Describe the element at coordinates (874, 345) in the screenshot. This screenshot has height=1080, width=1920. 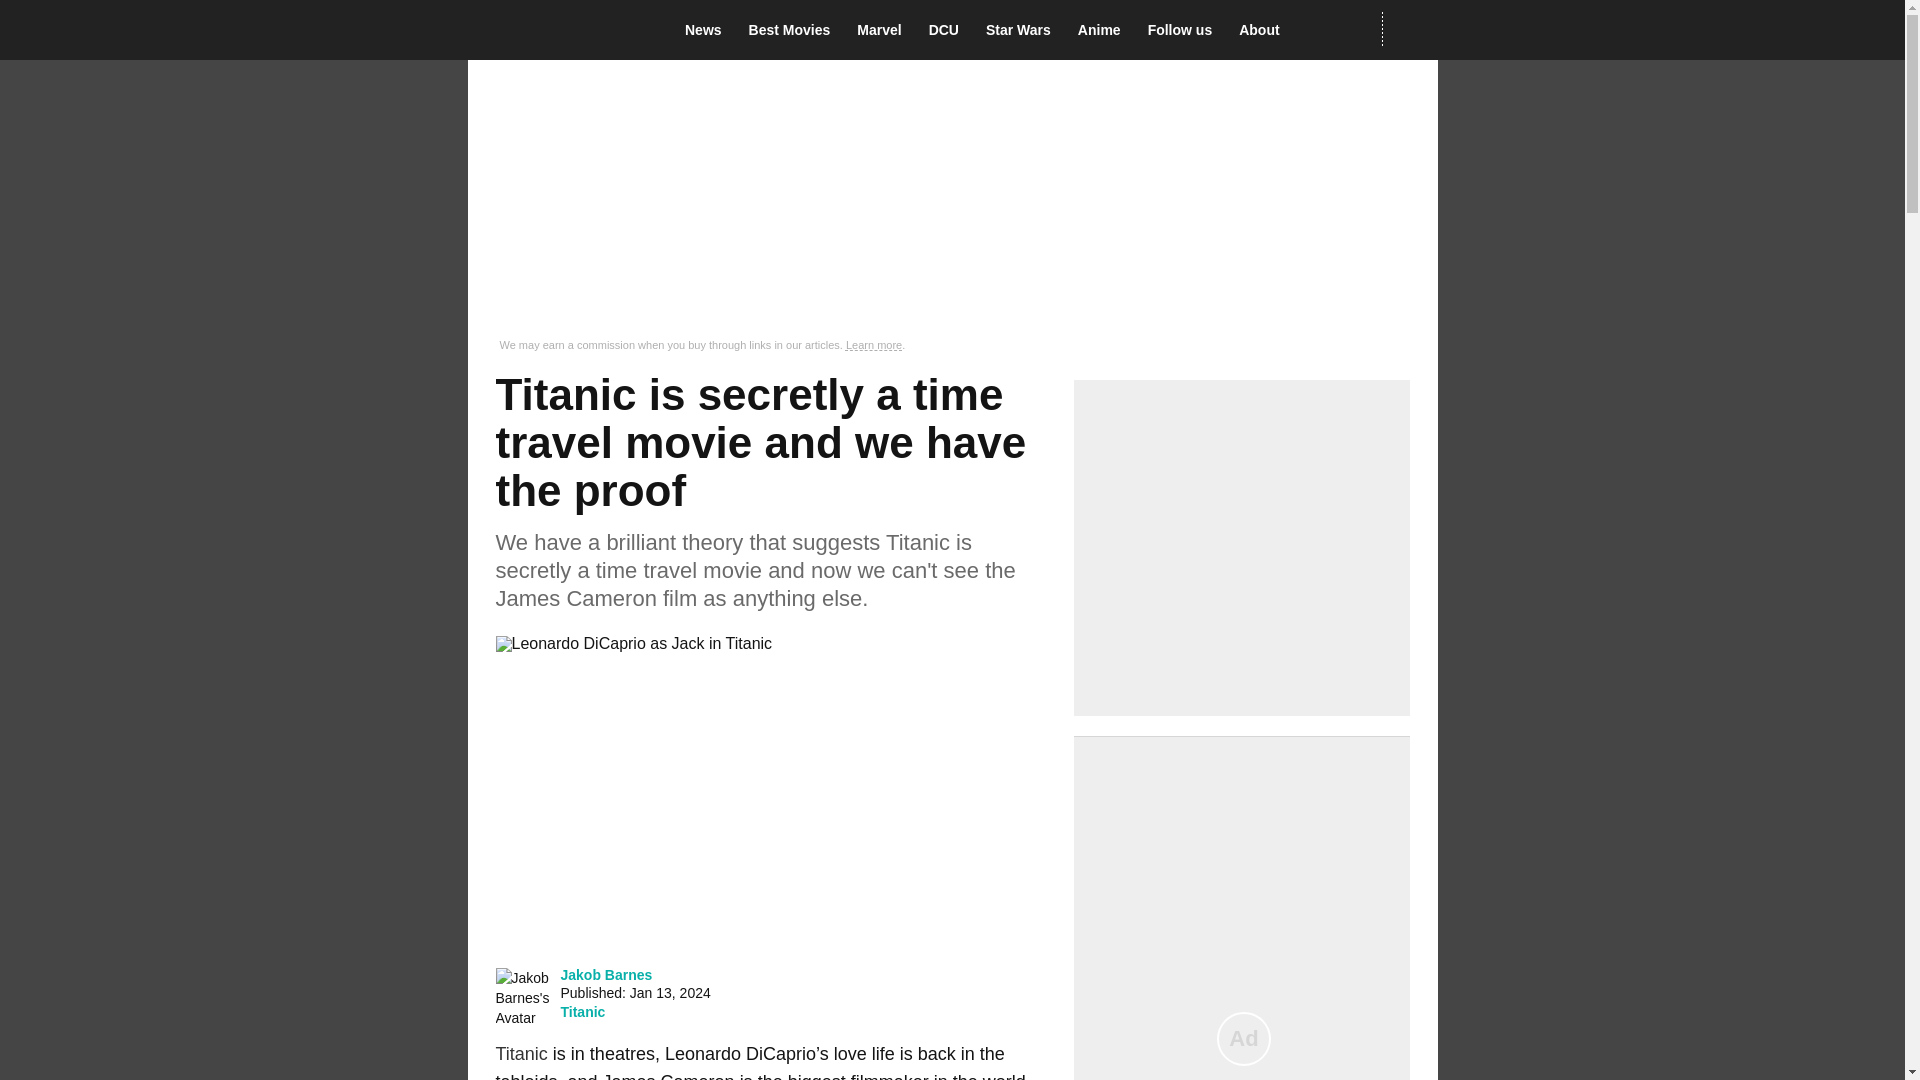
I see `Learn more` at that location.